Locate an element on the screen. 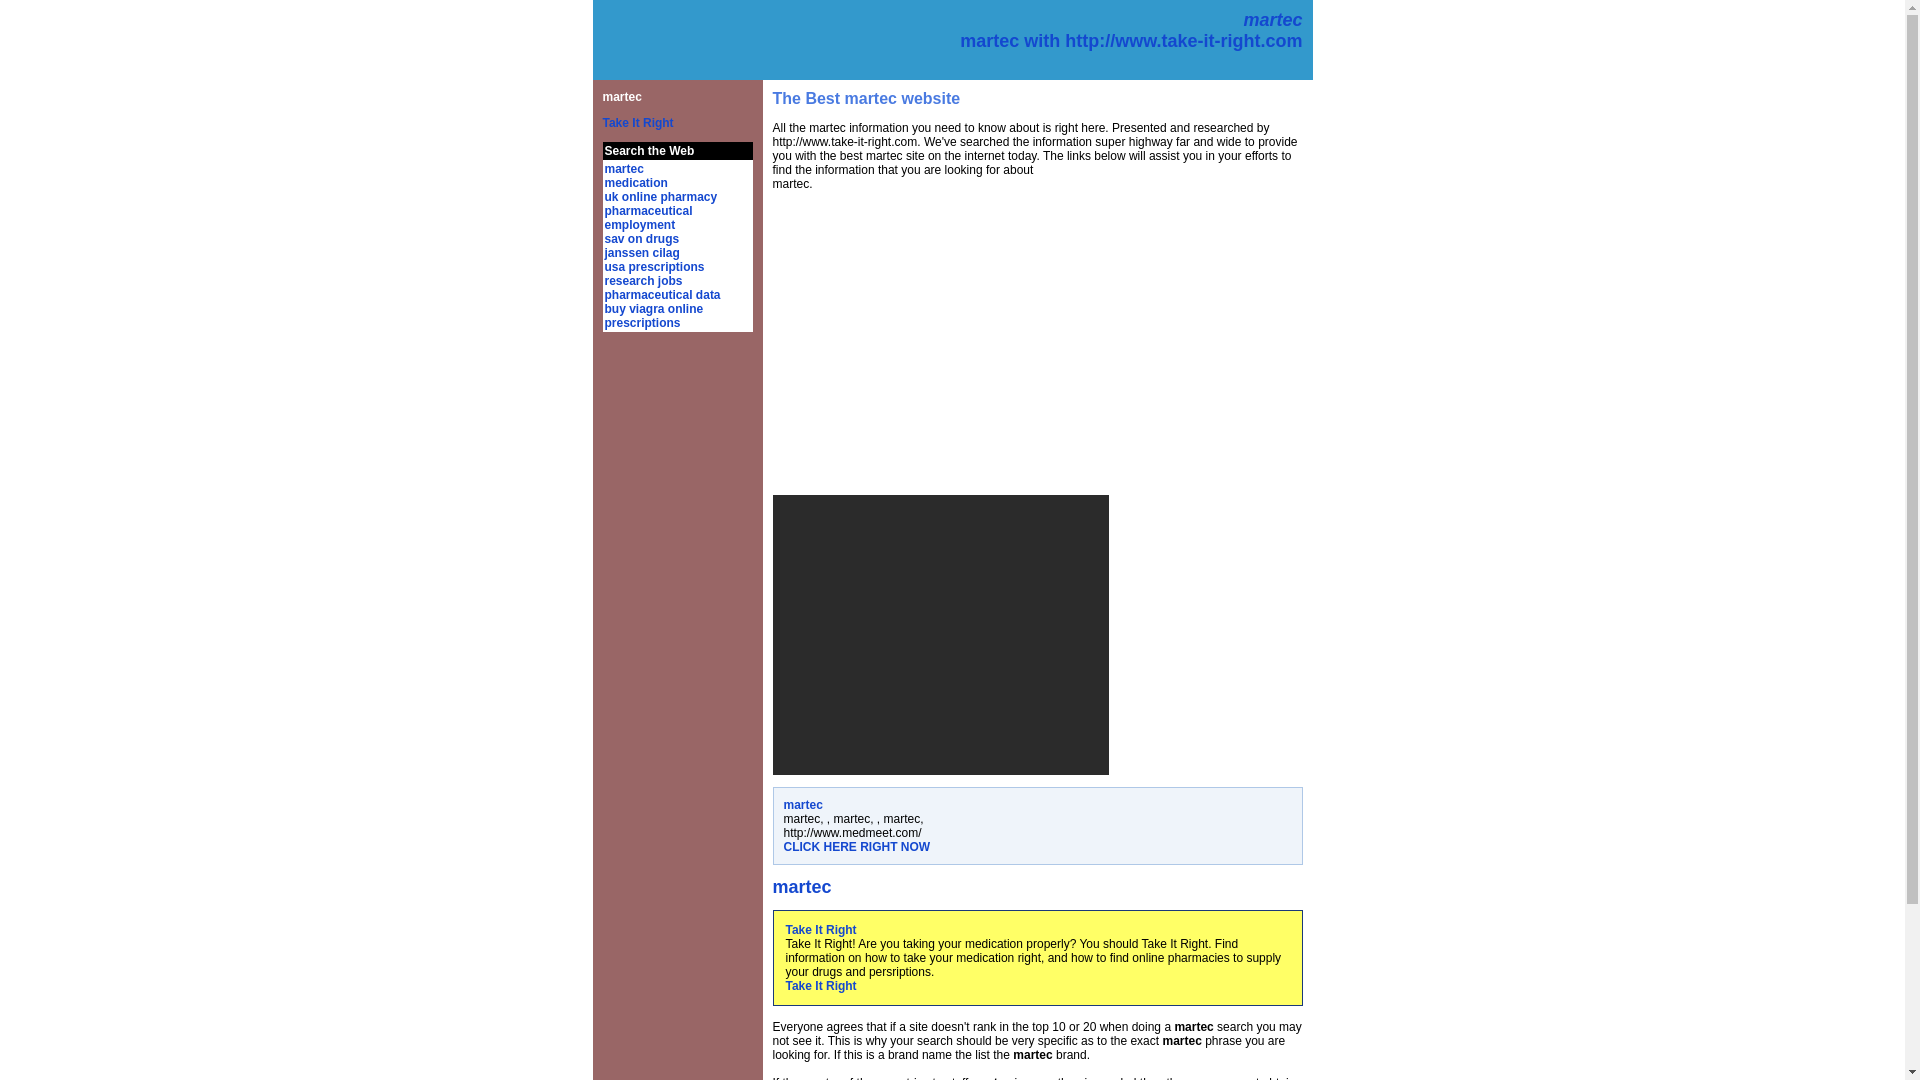 The height and width of the screenshot is (1080, 1920). pharmaceutical employment is located at coordinates (648, 218).